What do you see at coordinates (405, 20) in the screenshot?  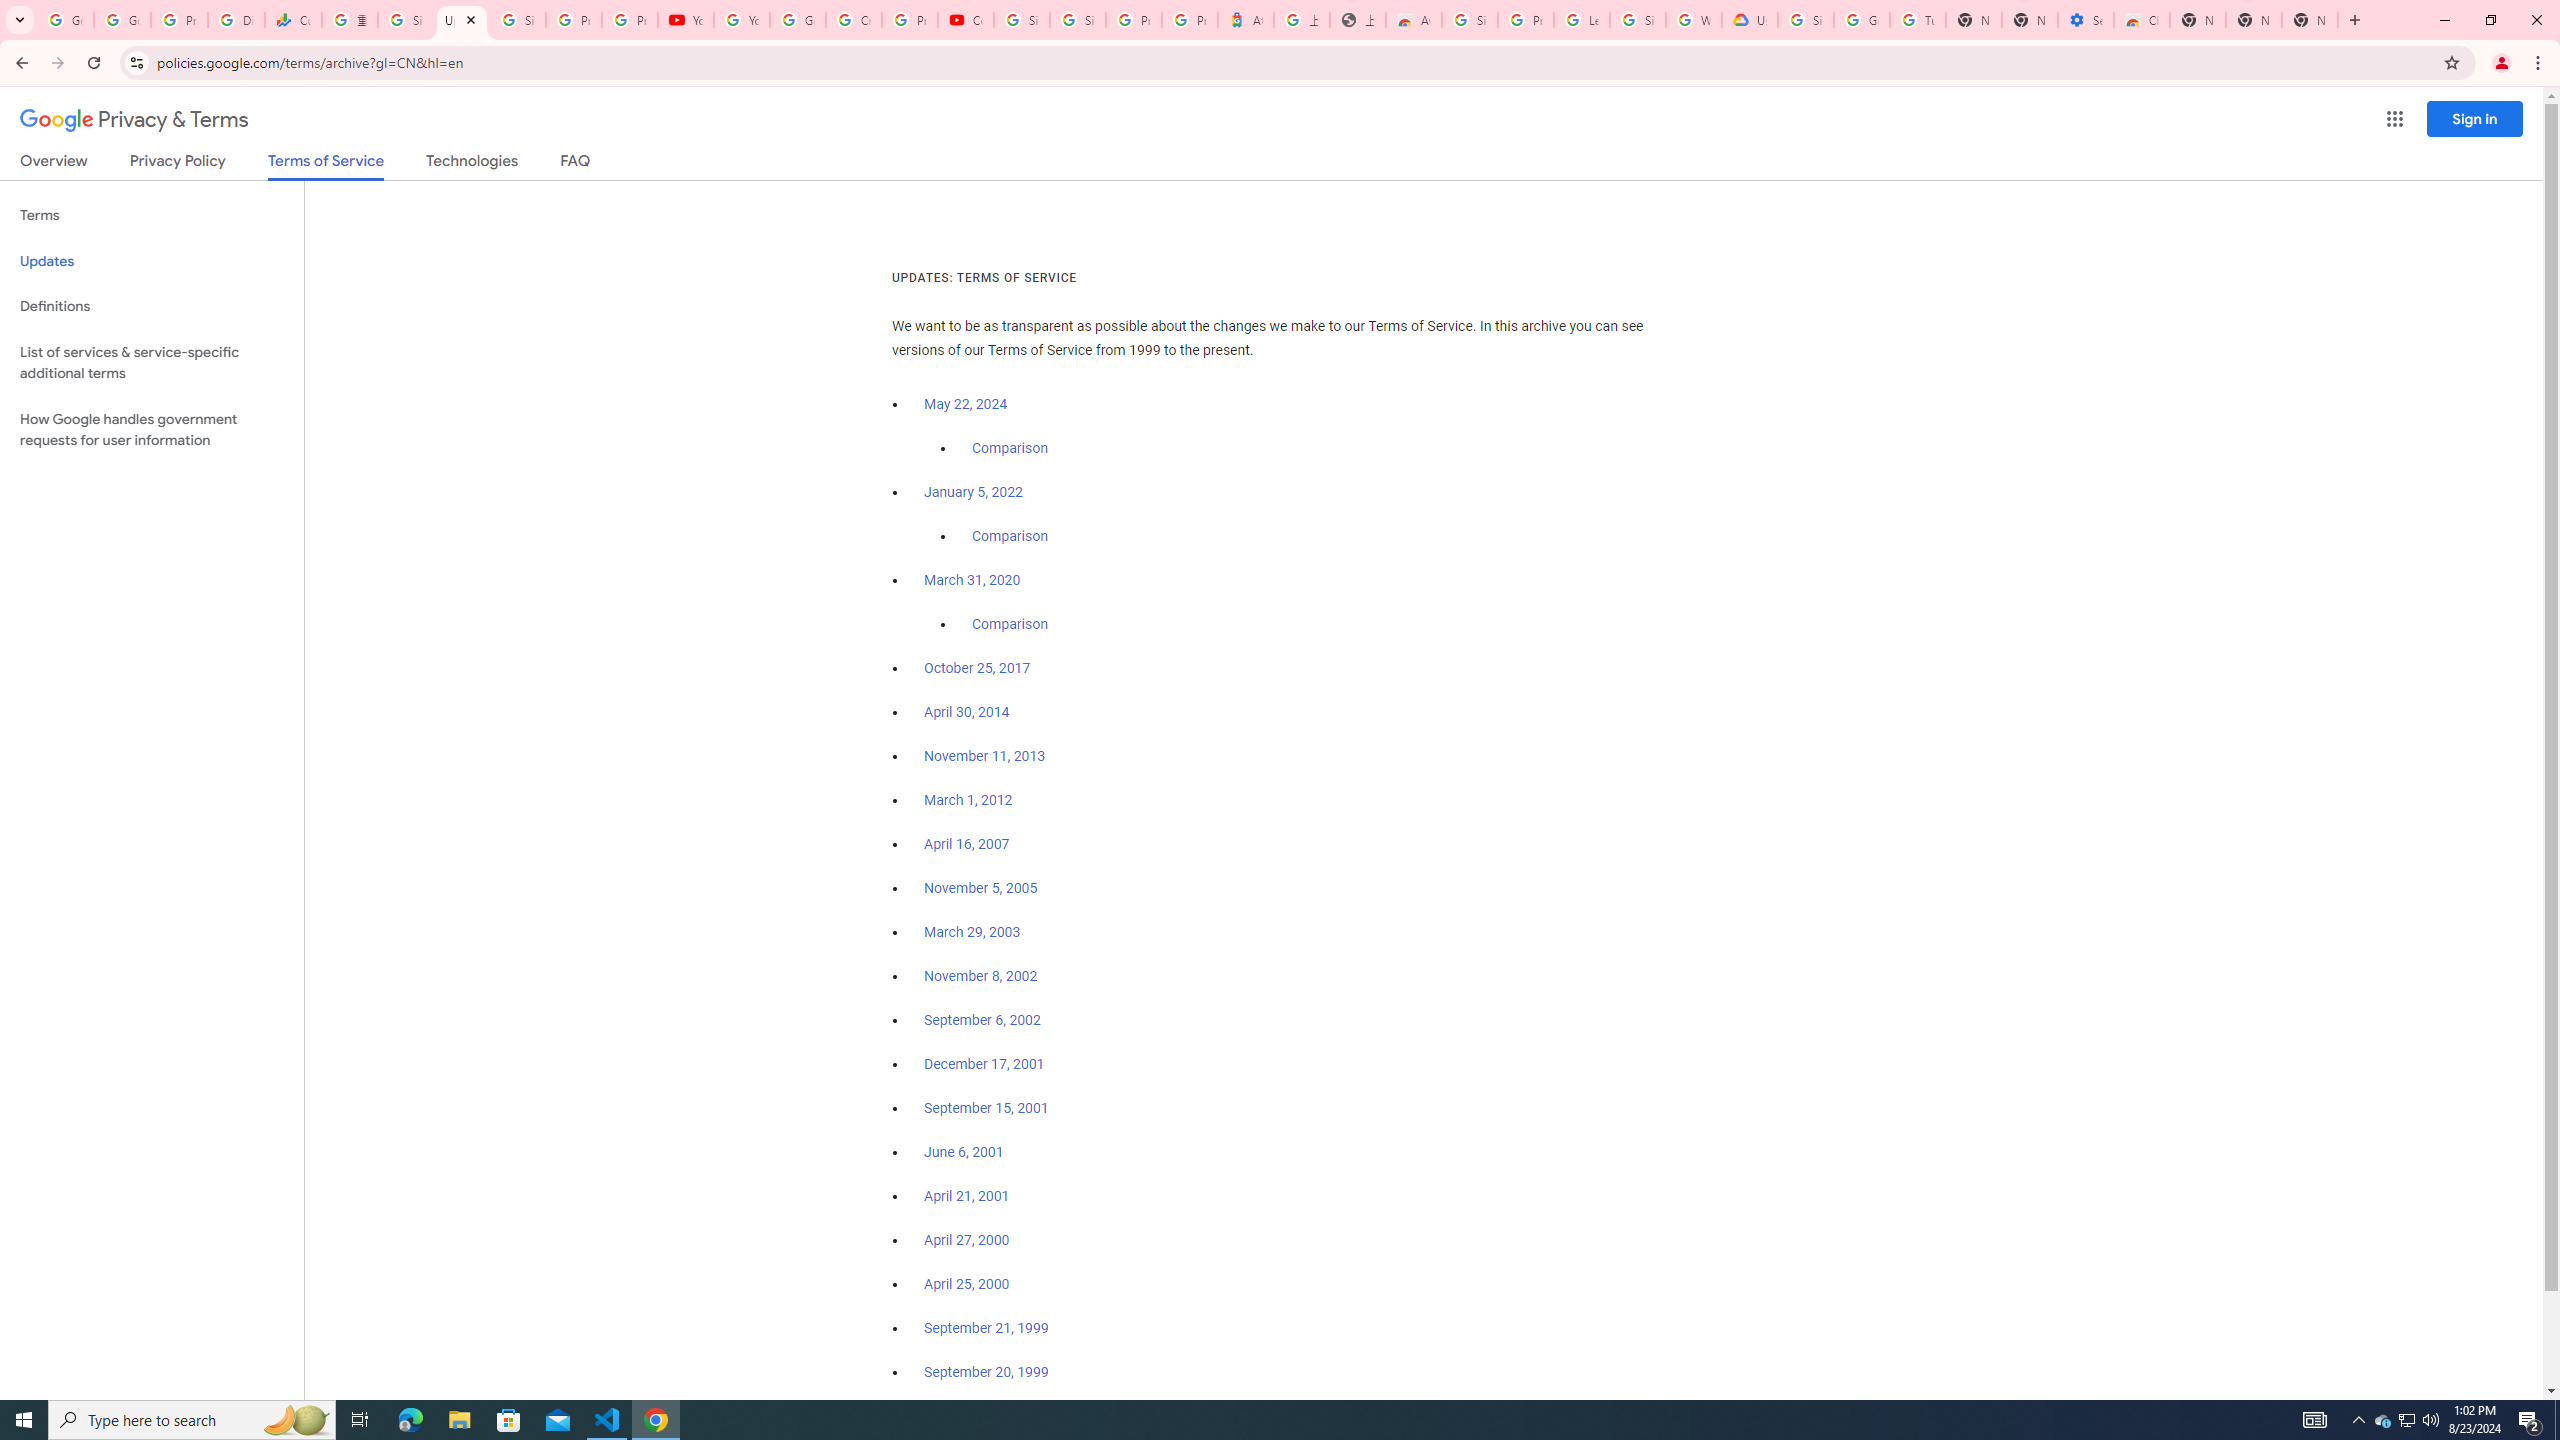 I see `Sign in - Google Accounts` at bounding box center [405, 20].